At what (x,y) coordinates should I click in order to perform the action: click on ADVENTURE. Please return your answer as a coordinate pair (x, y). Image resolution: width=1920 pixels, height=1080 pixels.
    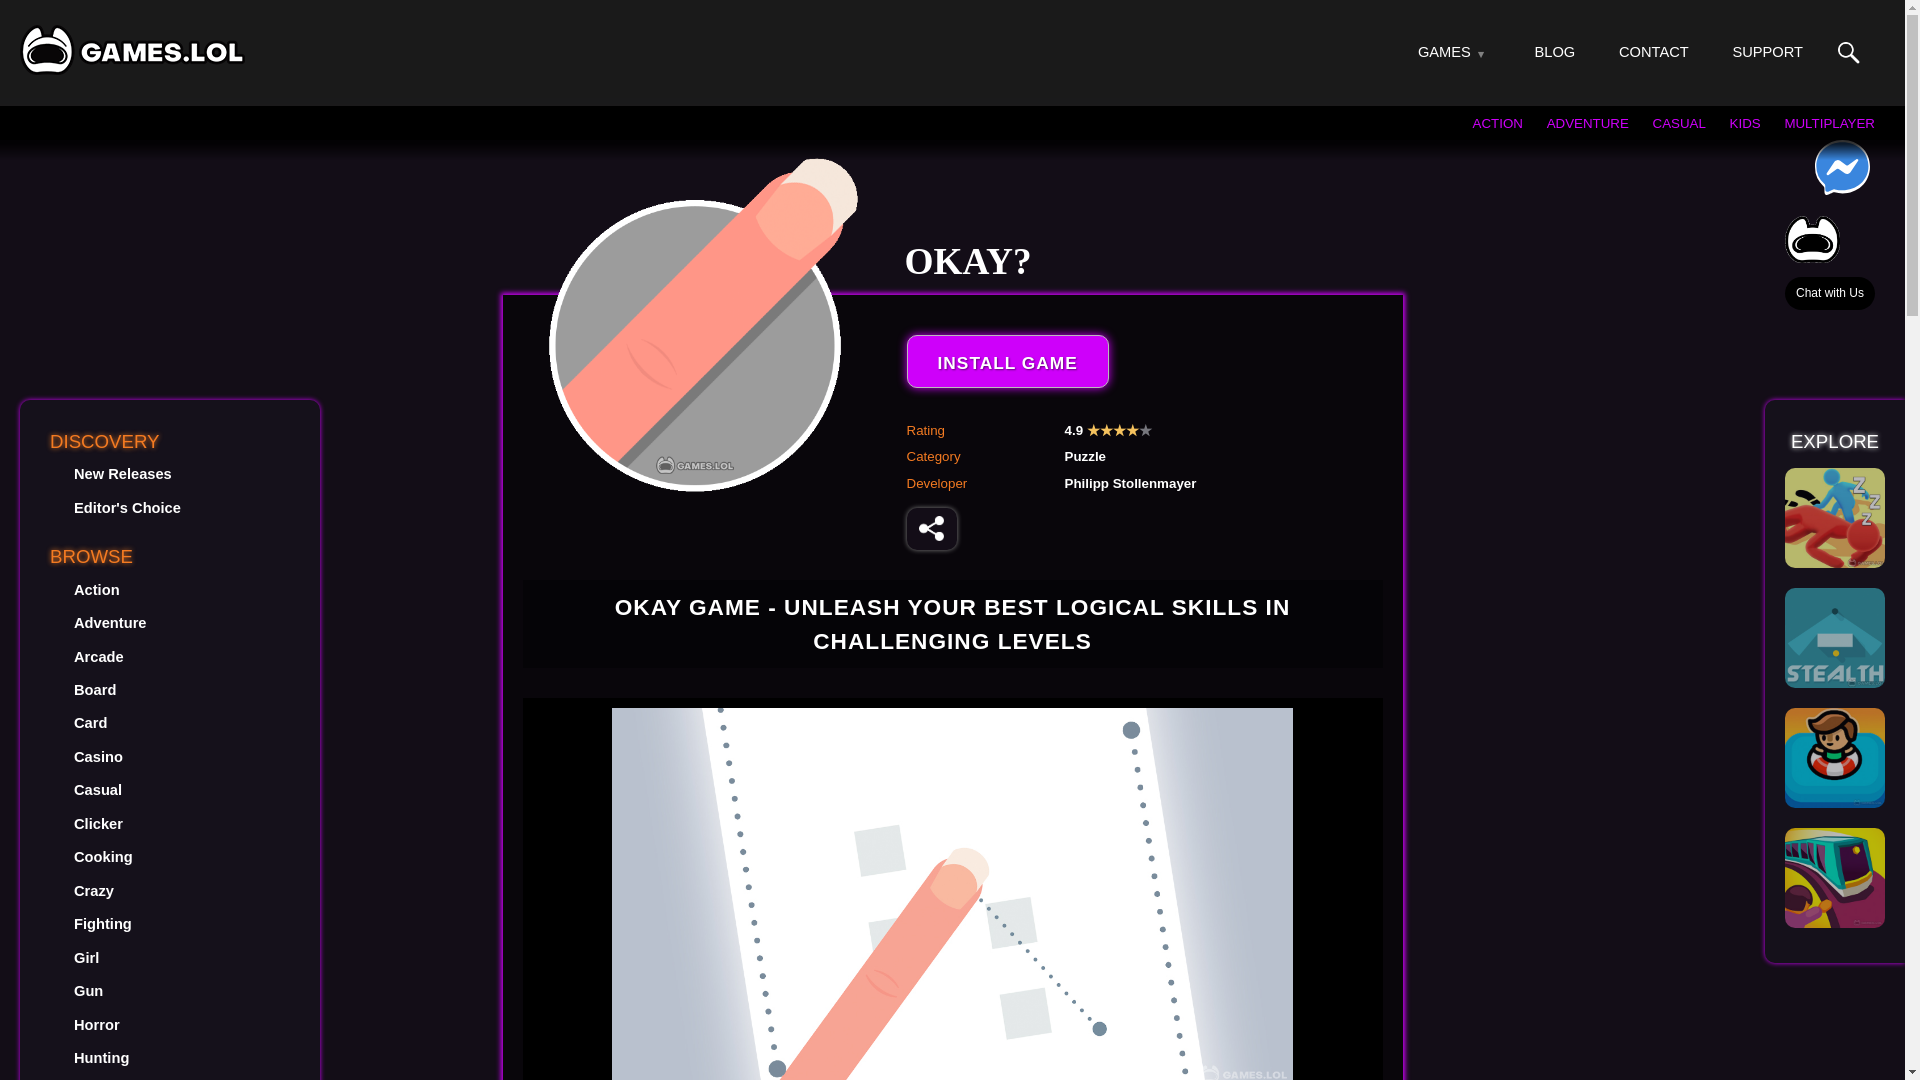
    Looking at the image, I should click on (1588, 122).